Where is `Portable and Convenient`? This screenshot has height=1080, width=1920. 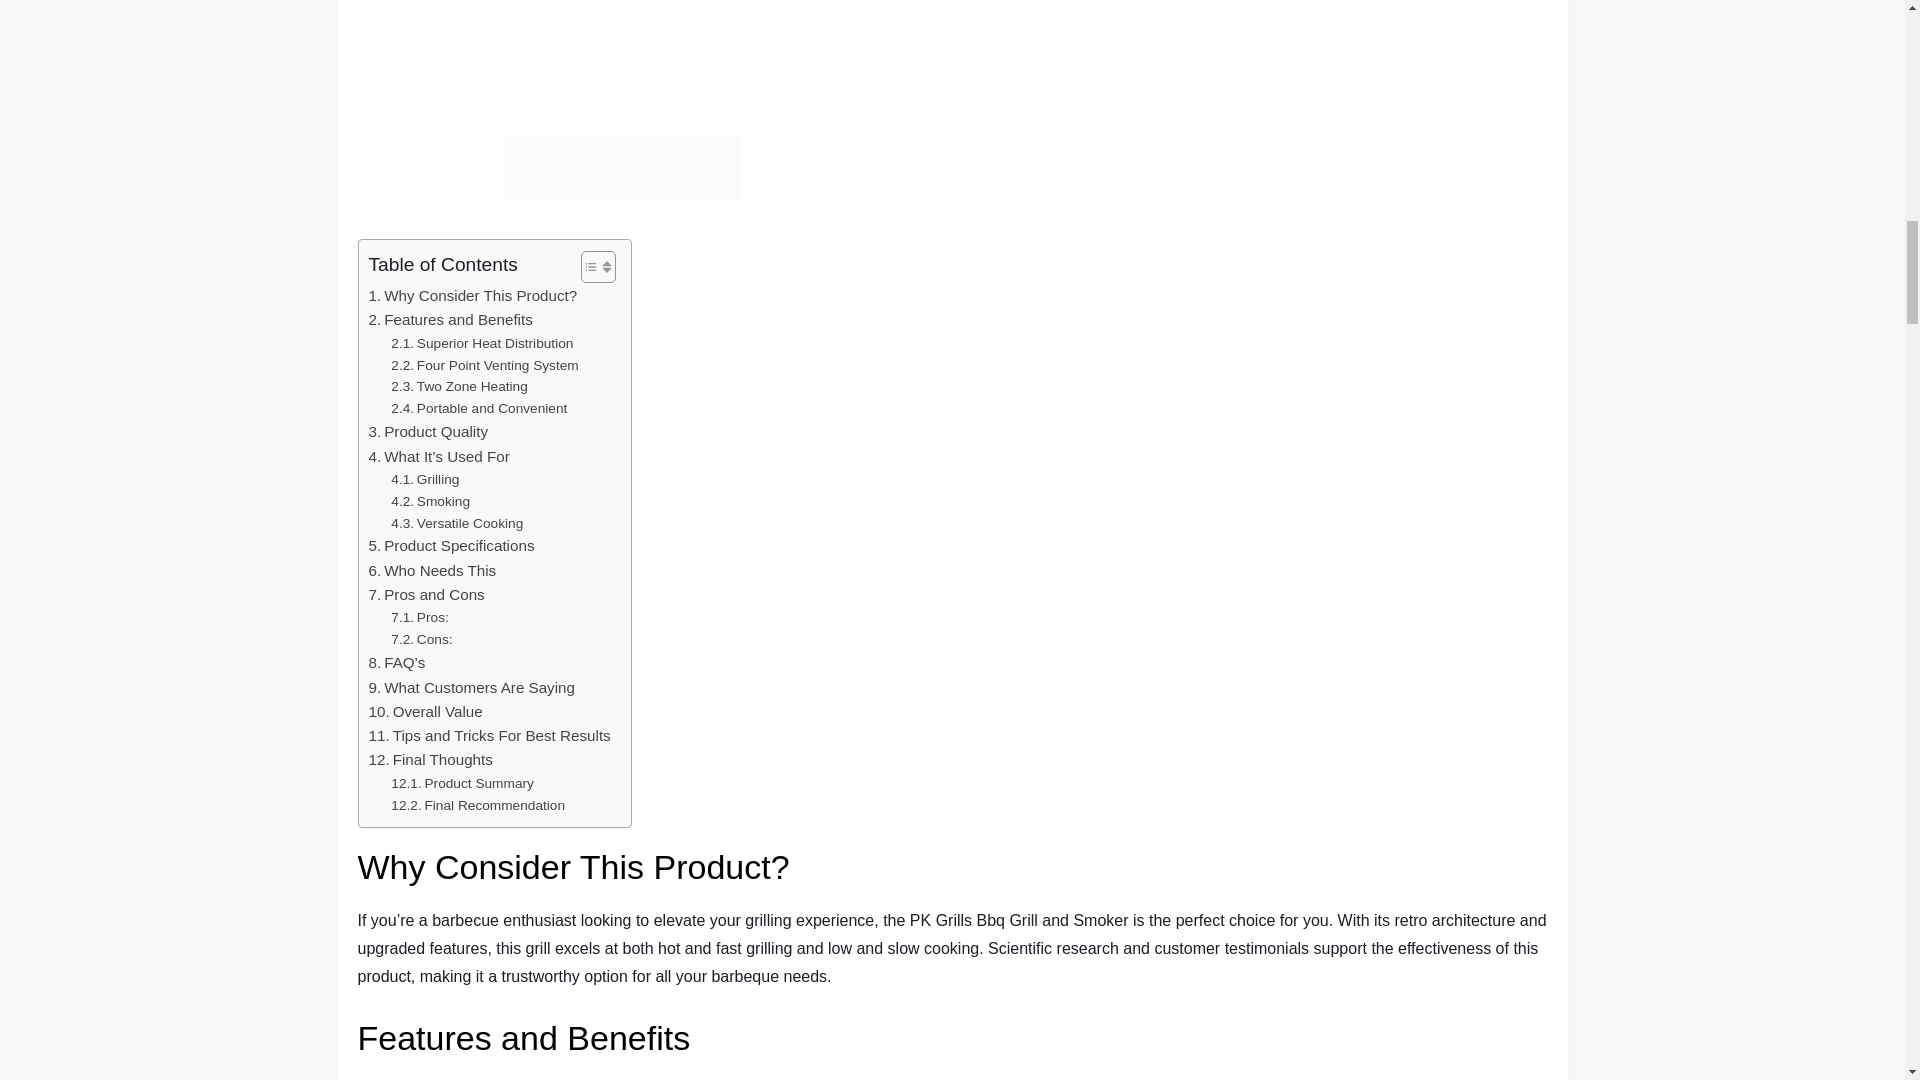 Portable and Convenient is located at coordinates (478, 409).